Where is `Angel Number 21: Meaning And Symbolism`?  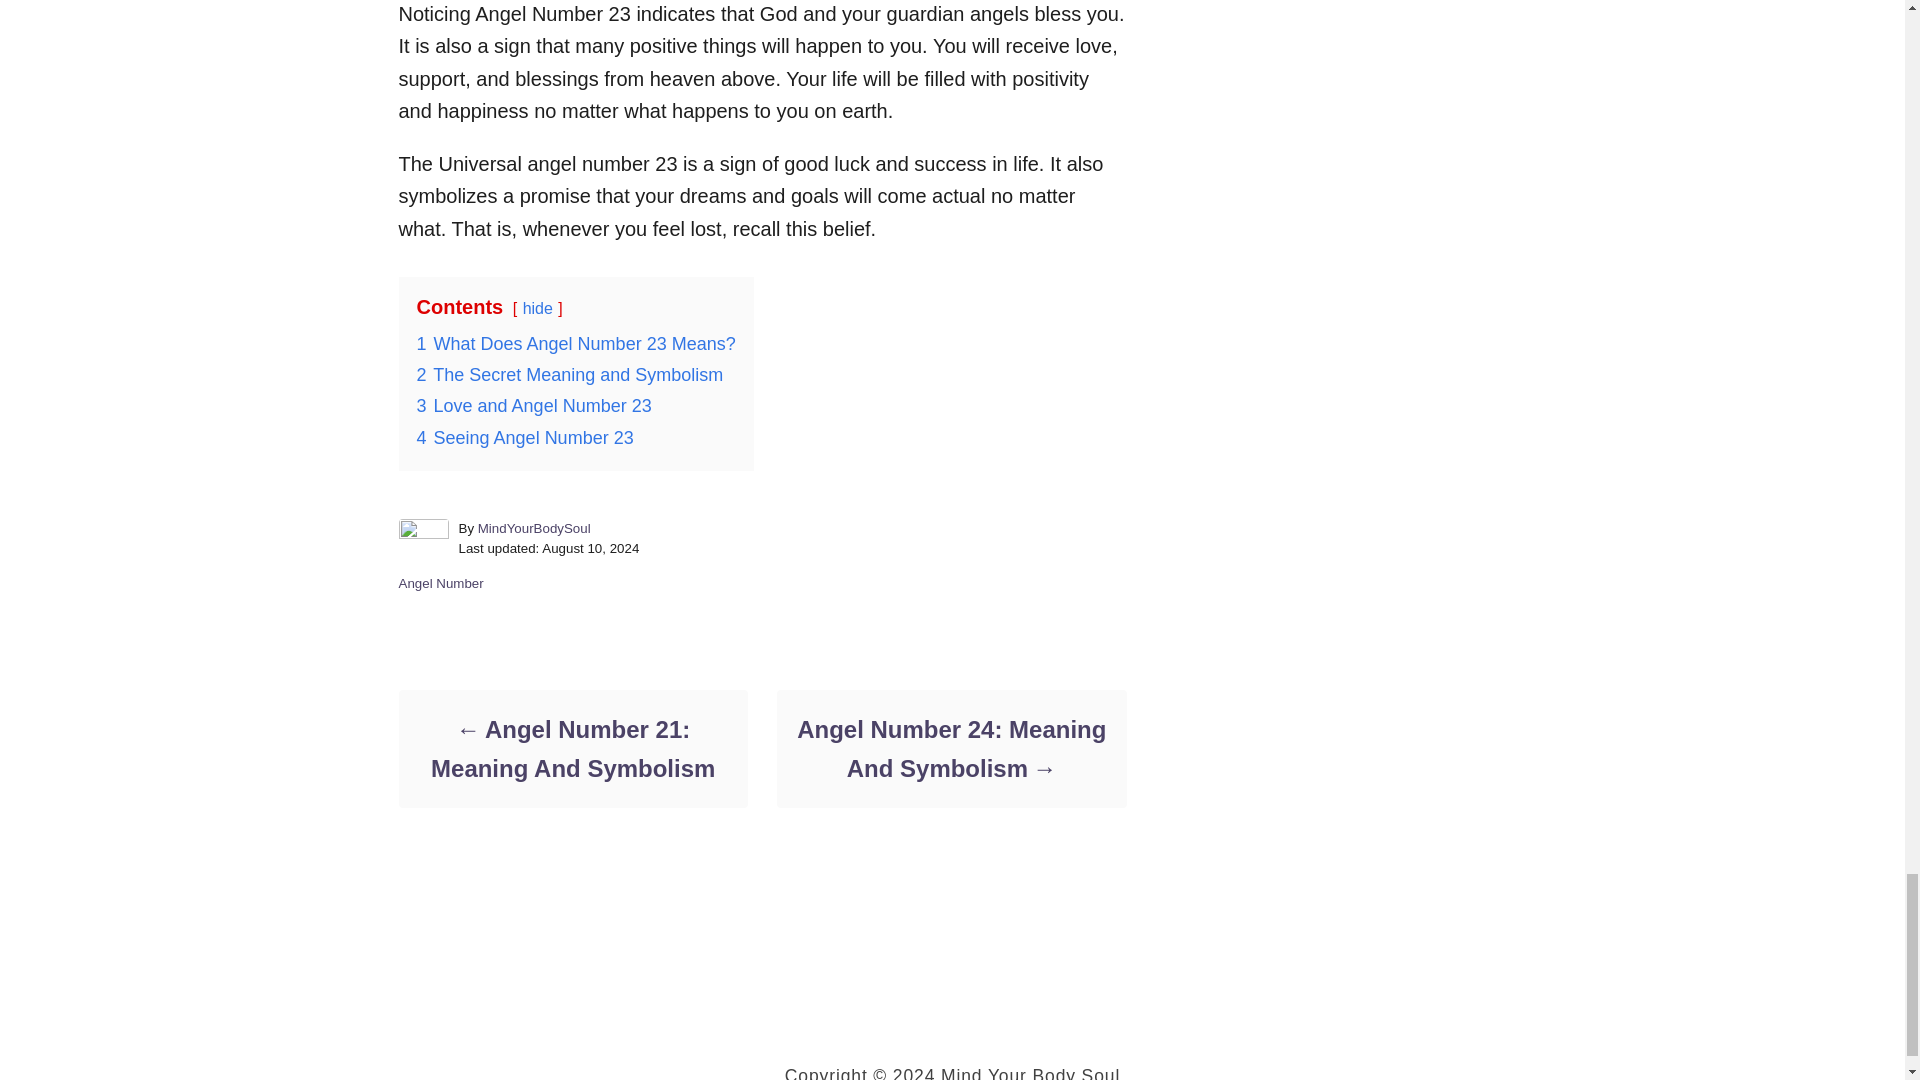 Angel Number 21: Meaning And Symbolism is located at coordinates (572, 748).